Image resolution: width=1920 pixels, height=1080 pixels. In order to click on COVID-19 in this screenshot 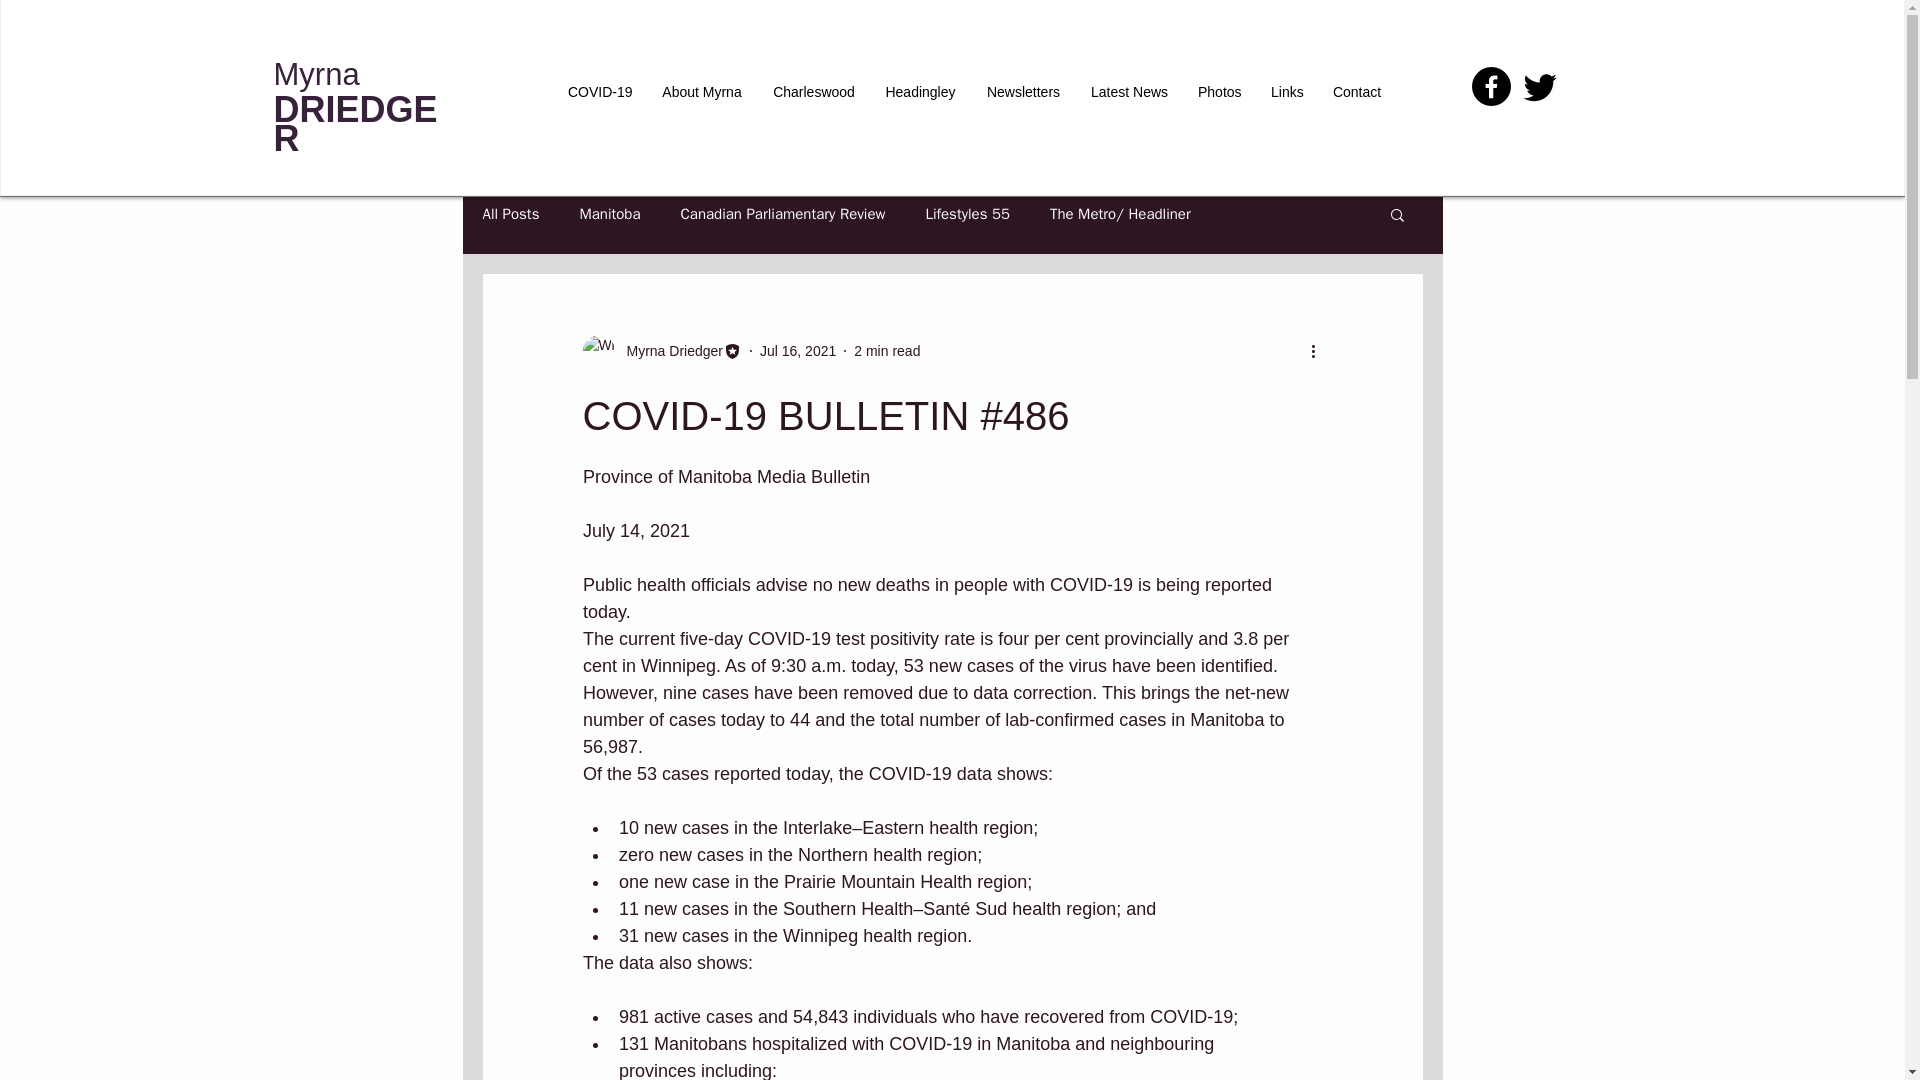, I will do `click(598, 92)`.